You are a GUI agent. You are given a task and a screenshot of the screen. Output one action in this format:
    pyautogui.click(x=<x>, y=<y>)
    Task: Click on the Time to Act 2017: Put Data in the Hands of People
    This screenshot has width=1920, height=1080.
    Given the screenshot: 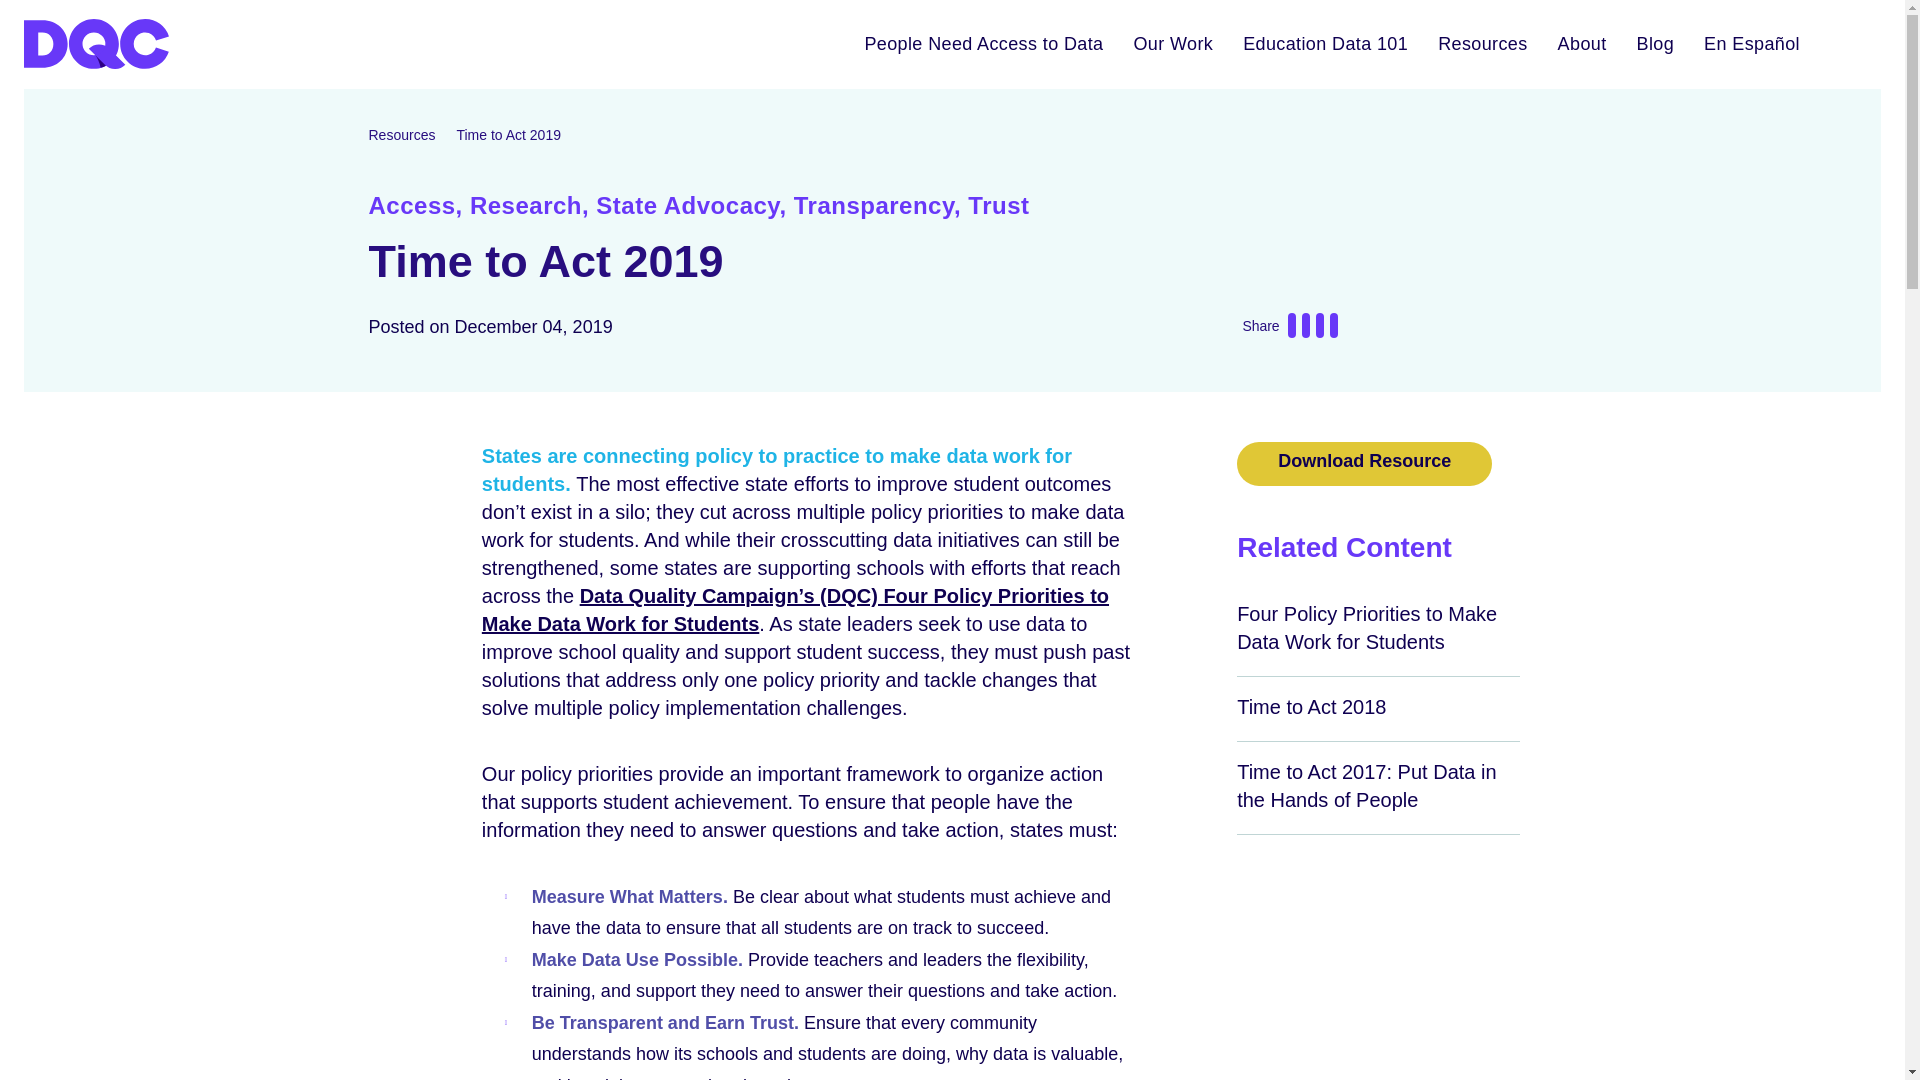 What is the action you would take?
    pyautogui.click(x=1366, y=786)
    